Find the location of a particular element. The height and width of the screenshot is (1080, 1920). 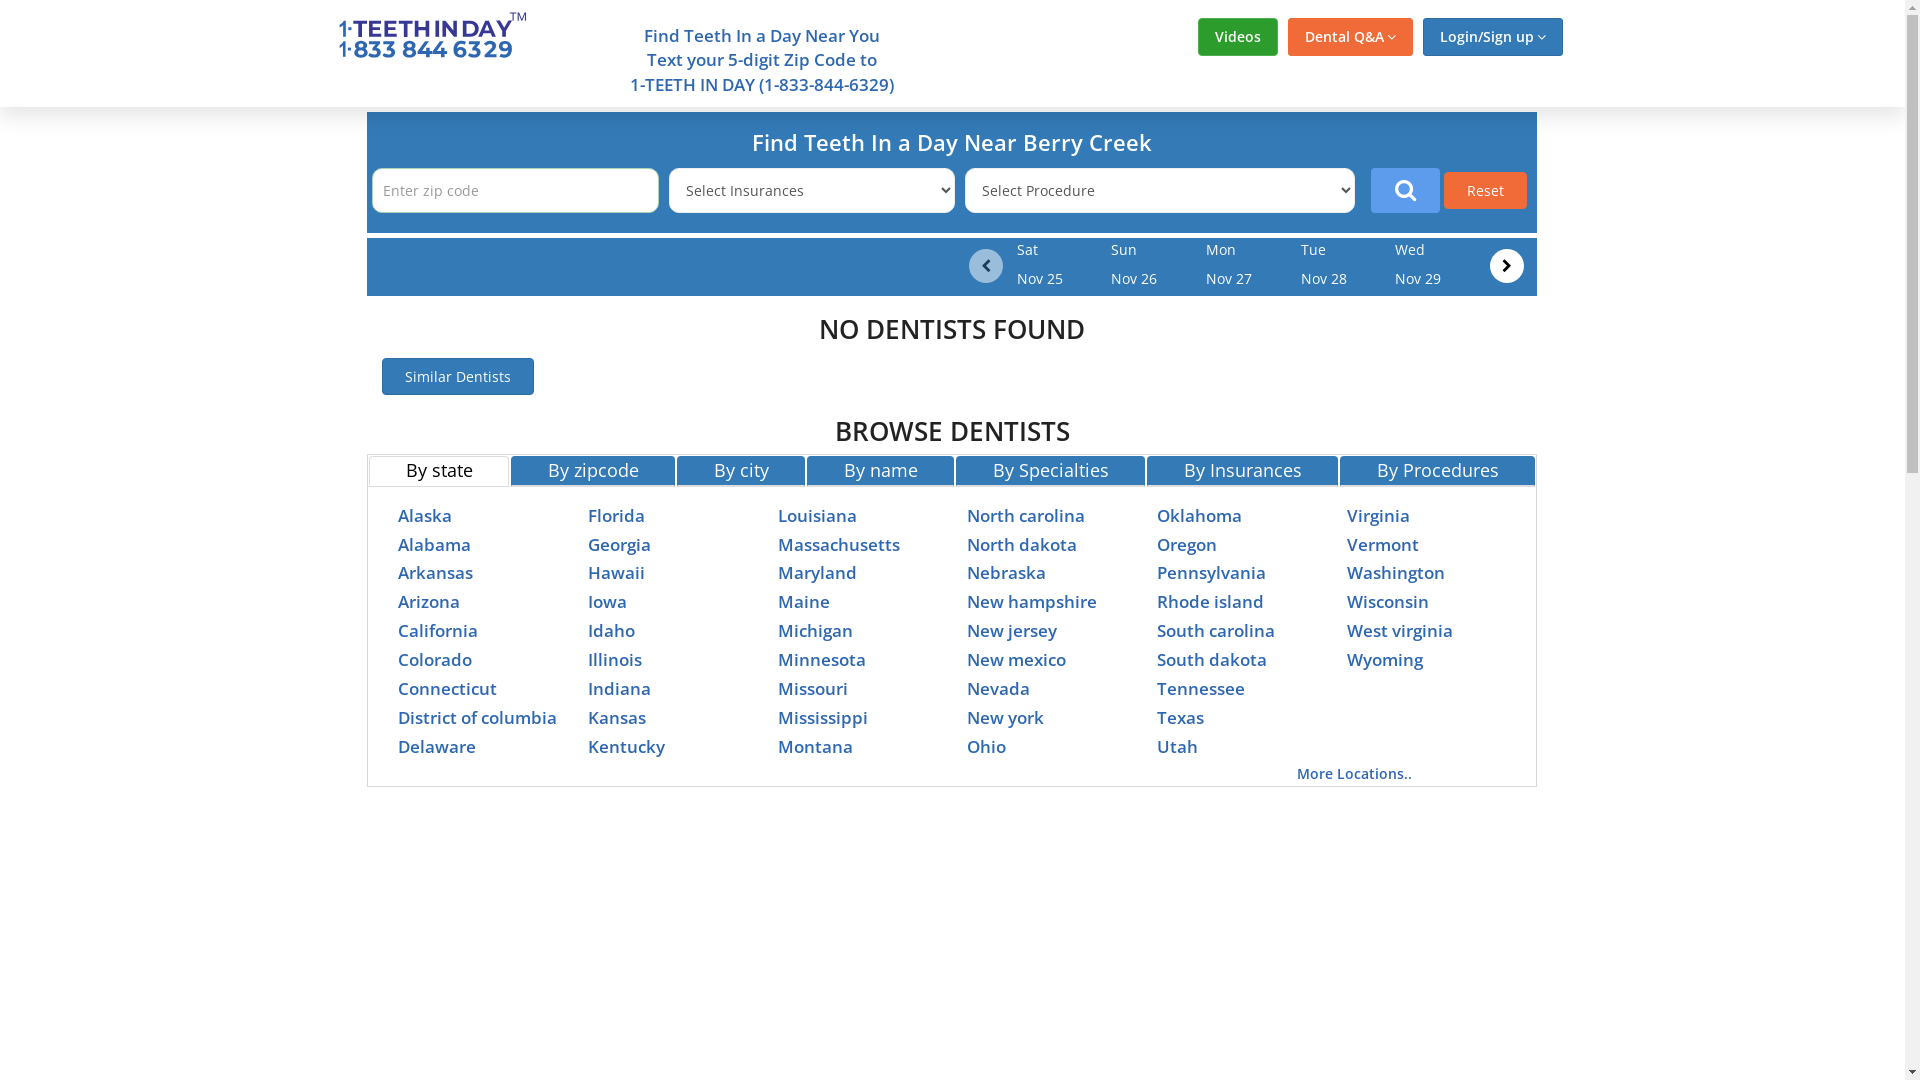

Michigan is located at coordinates (816, 630).